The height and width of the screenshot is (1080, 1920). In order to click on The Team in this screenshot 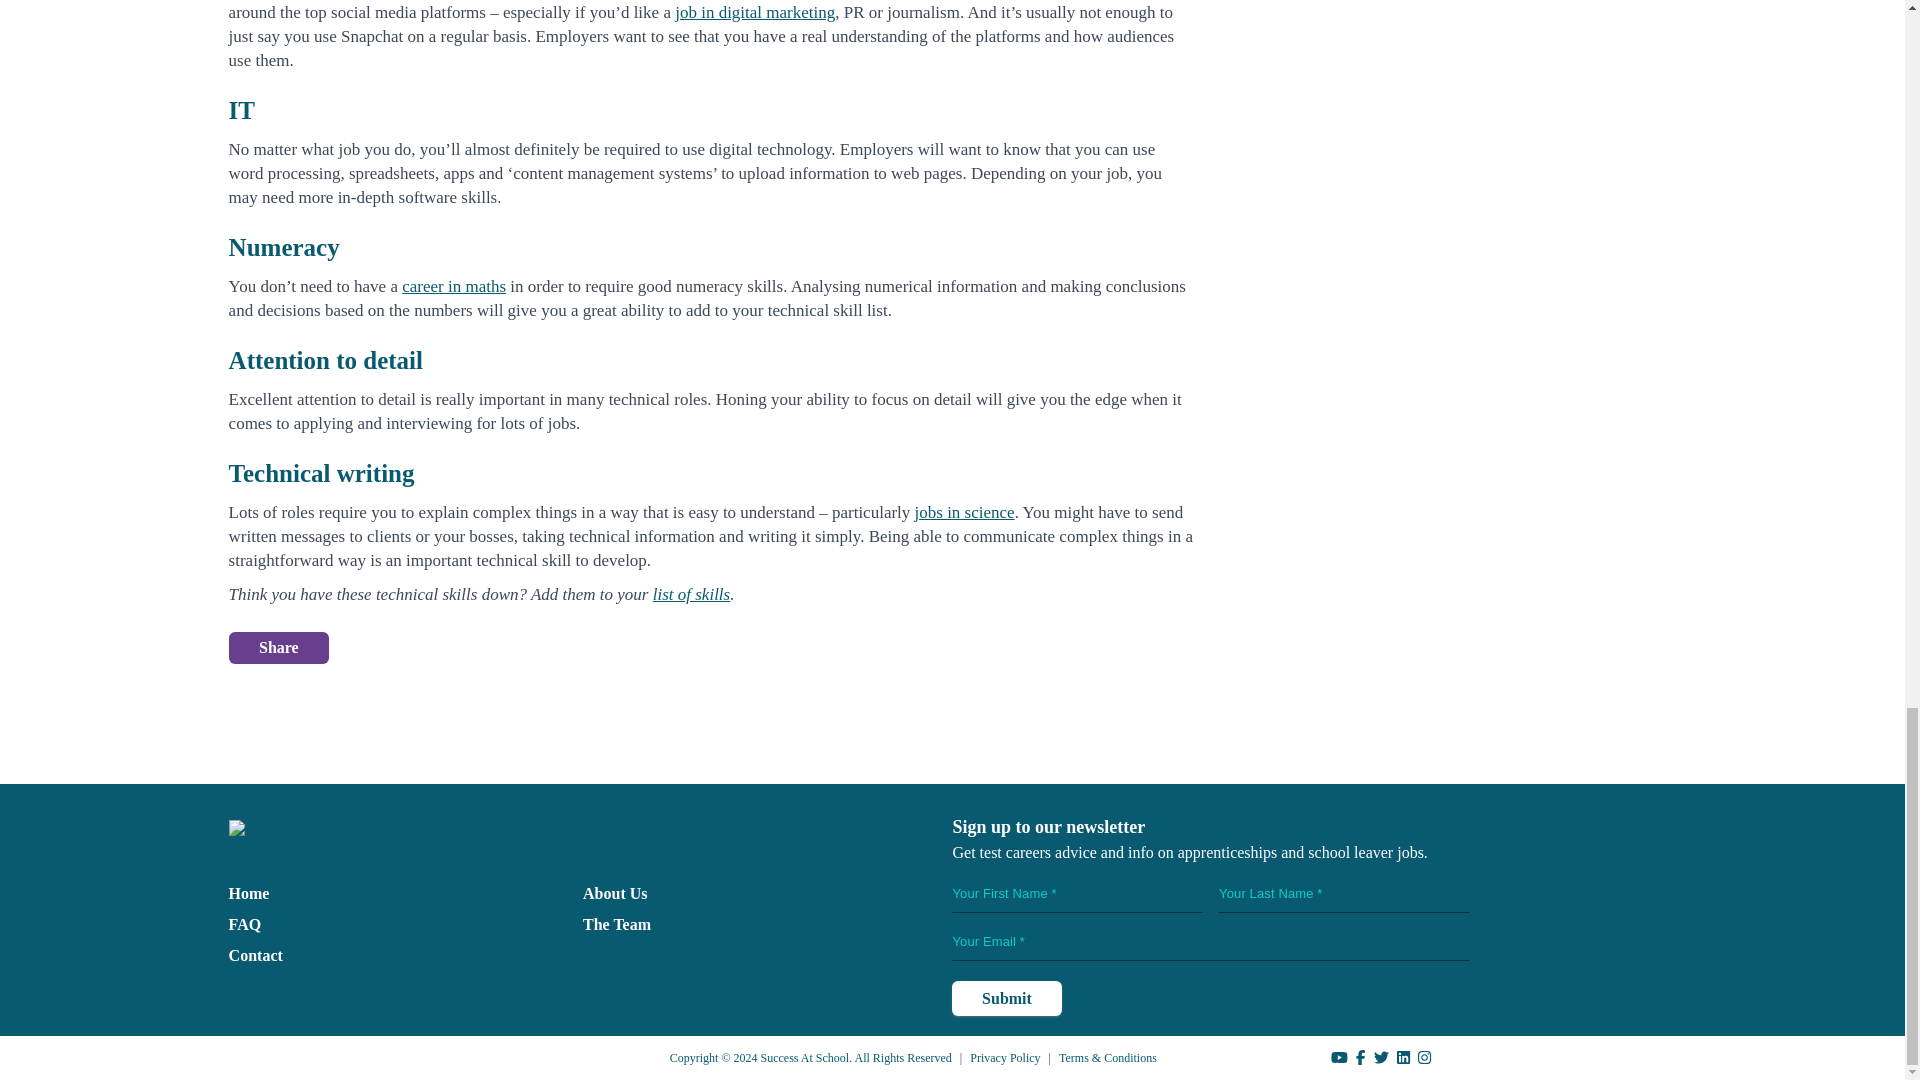, I will do `click(616, 924)`.